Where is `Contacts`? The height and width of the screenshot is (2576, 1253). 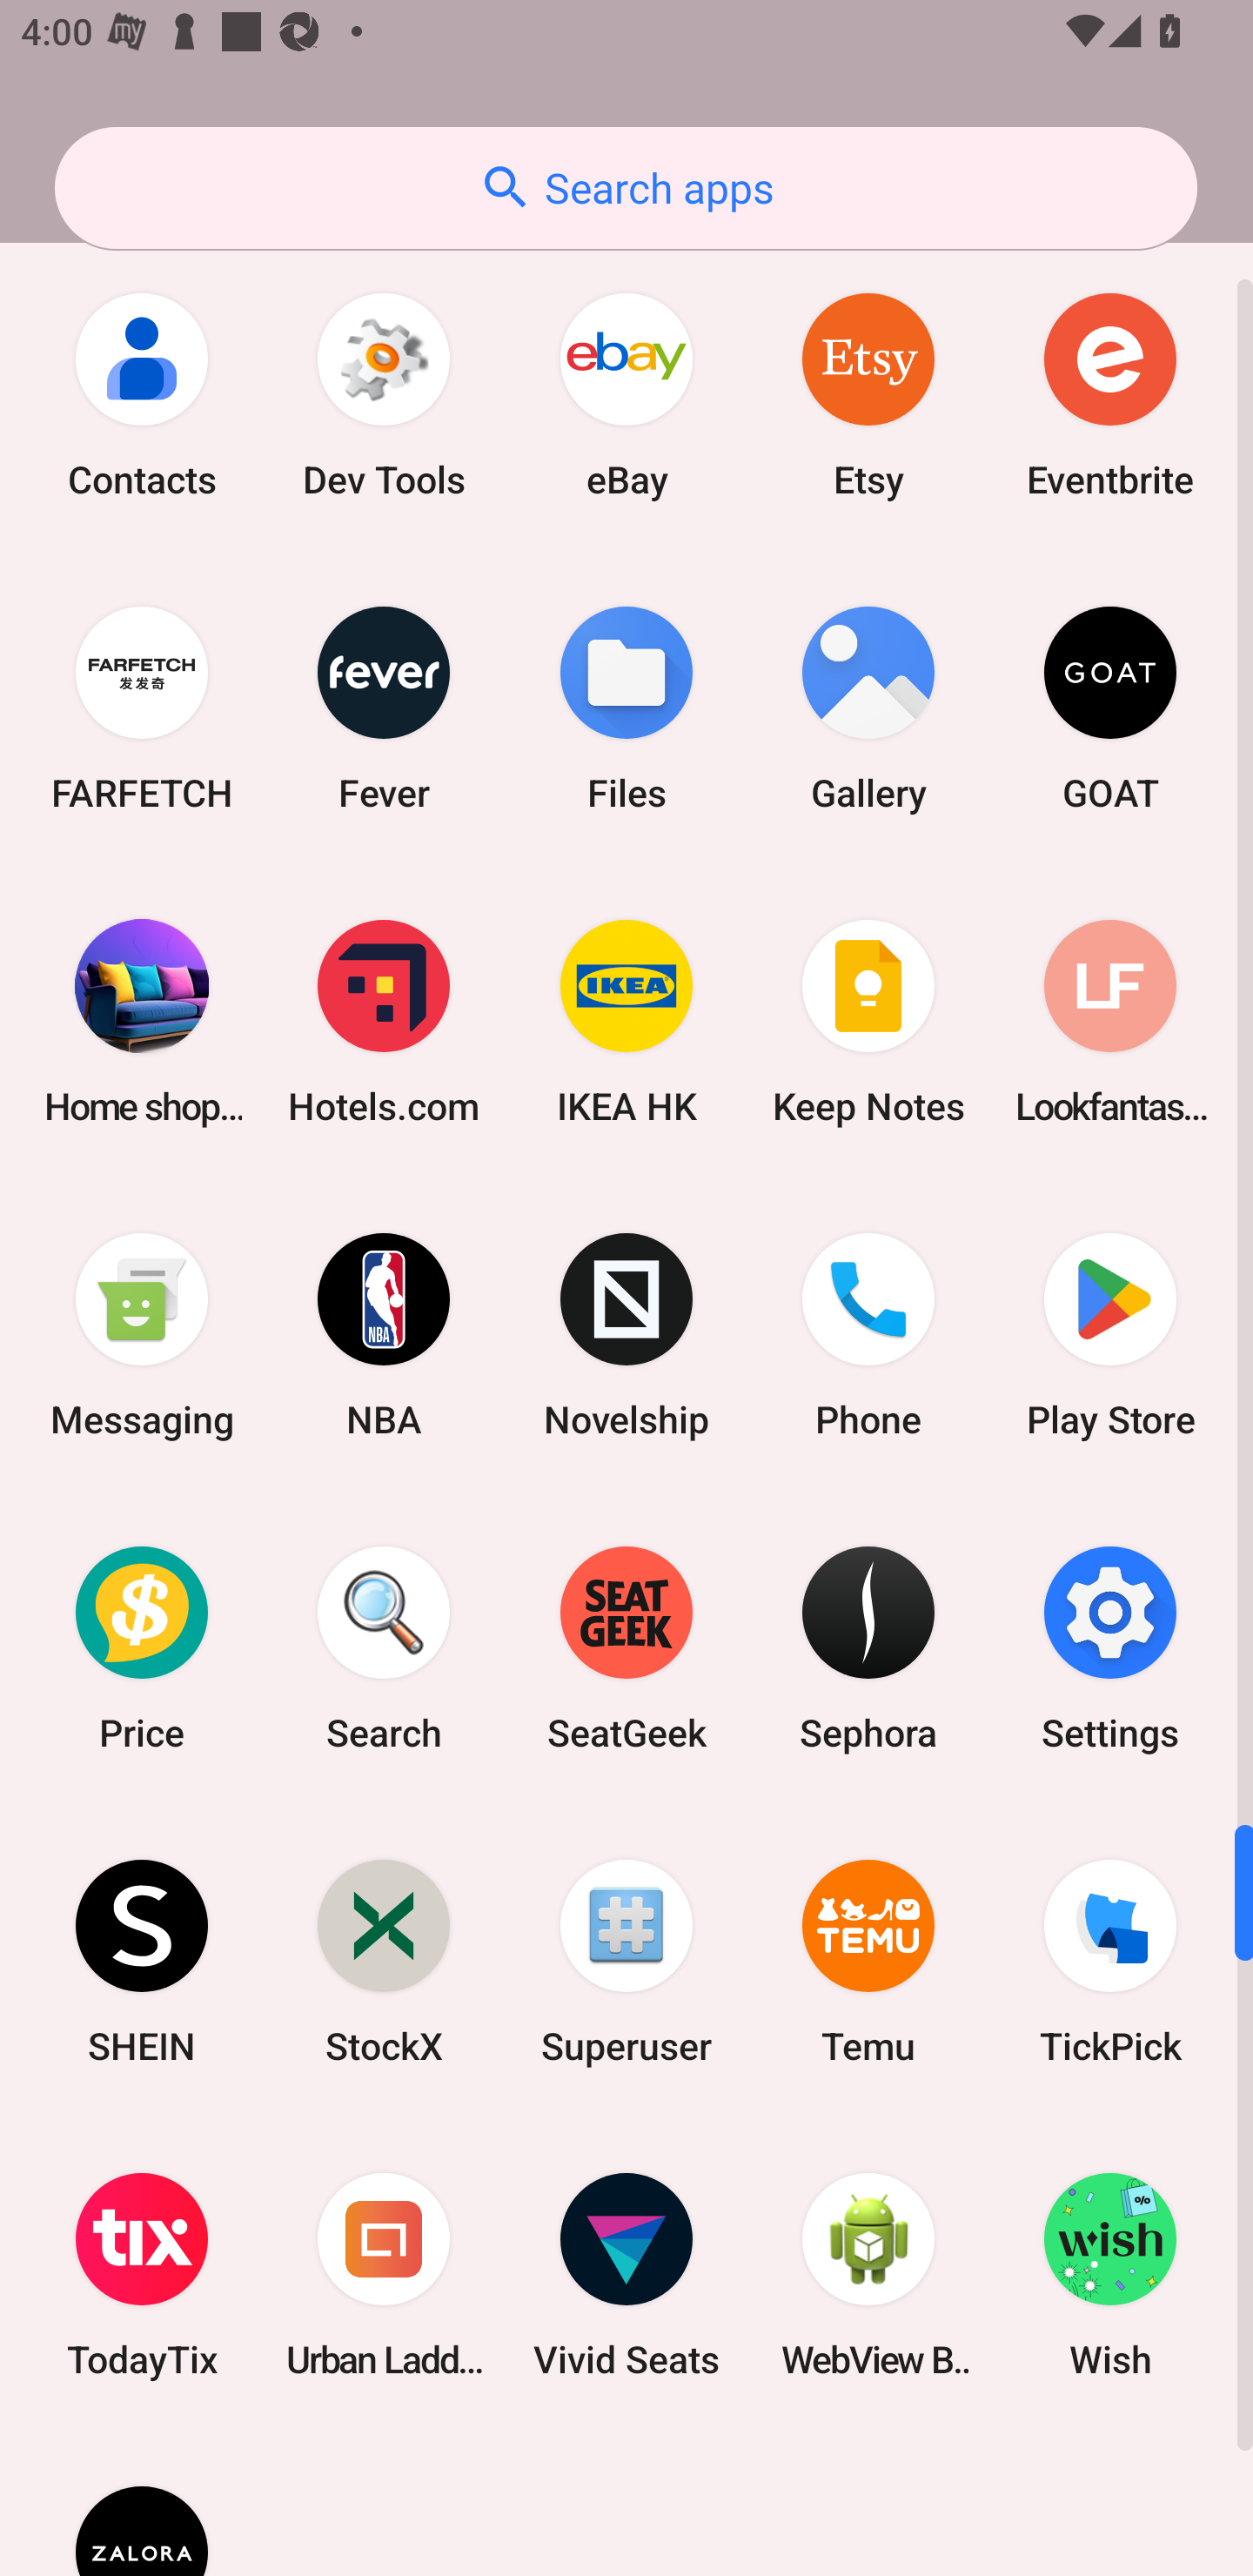 Contacts is located at coordinates (142, 395).